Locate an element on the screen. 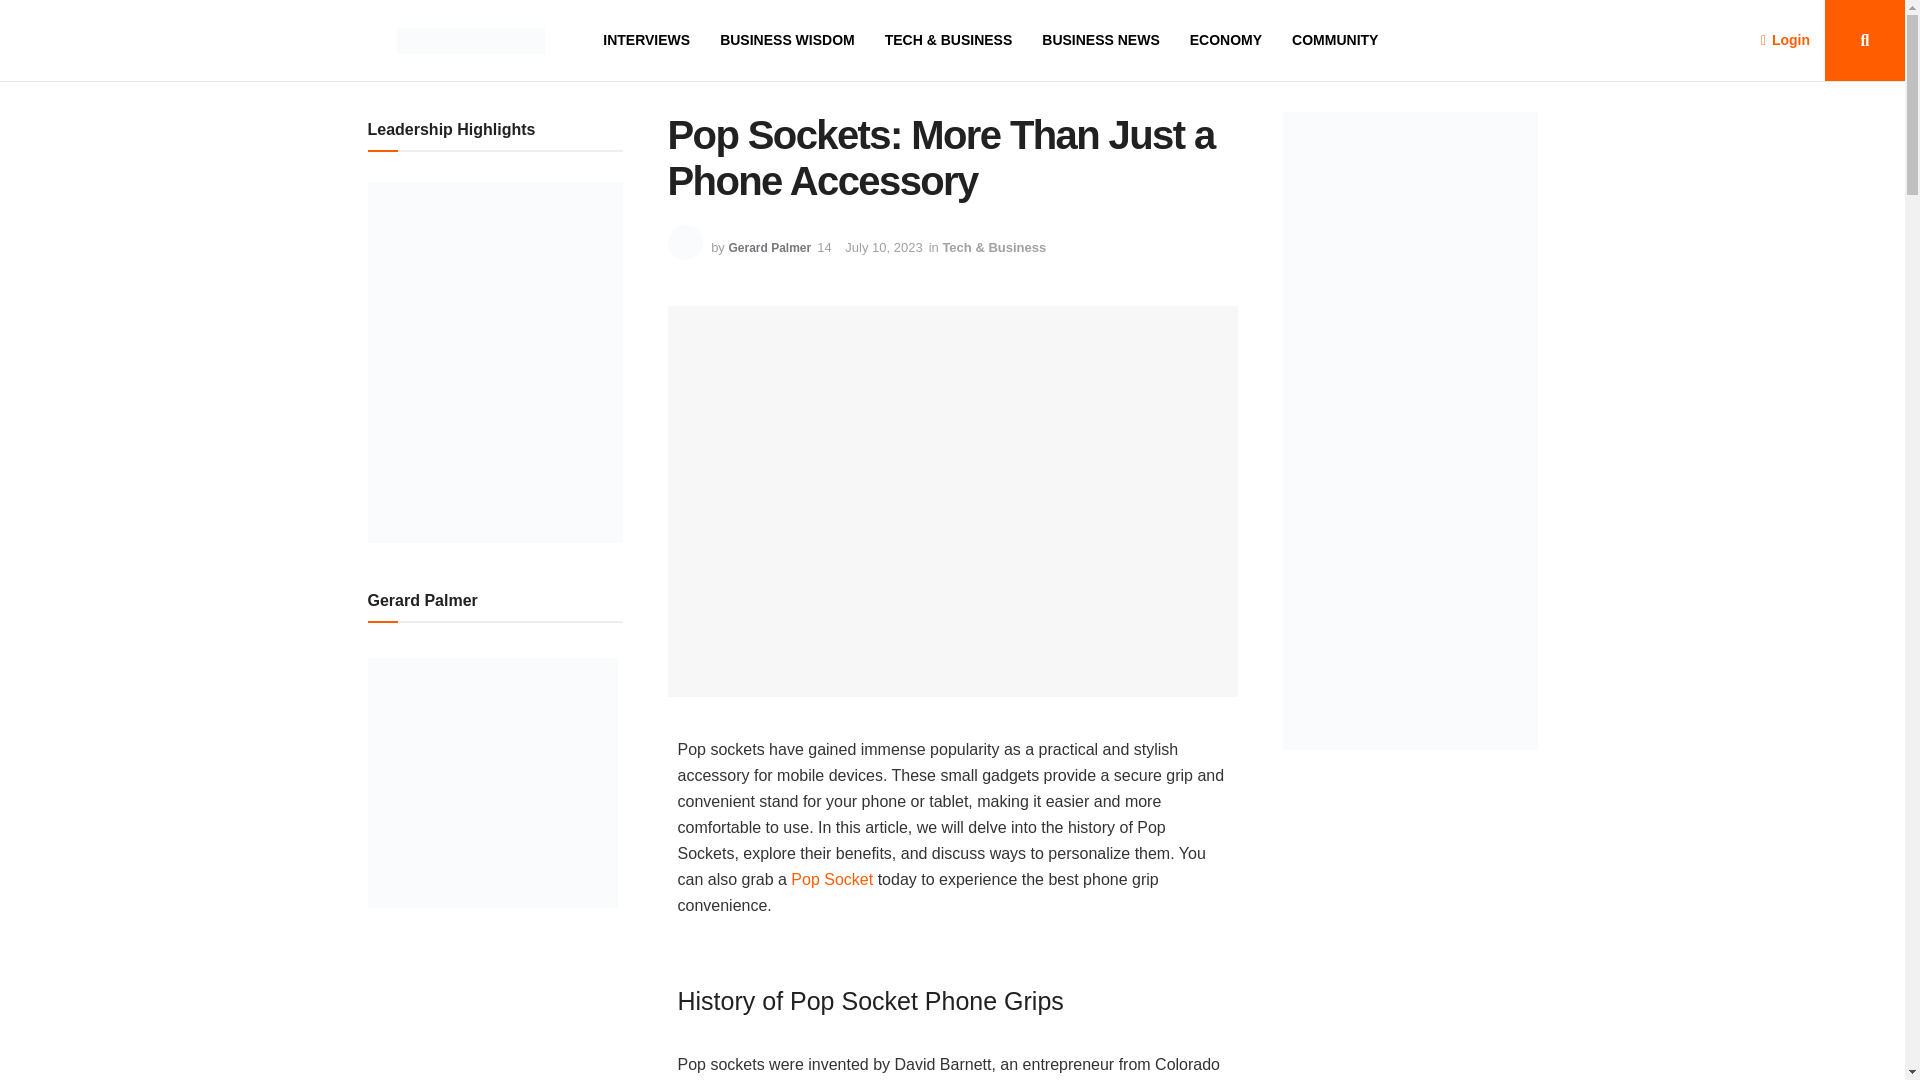 This screenshot has height=1080, width=1920. July 10, 2023 is located at coordinates (882, 246).